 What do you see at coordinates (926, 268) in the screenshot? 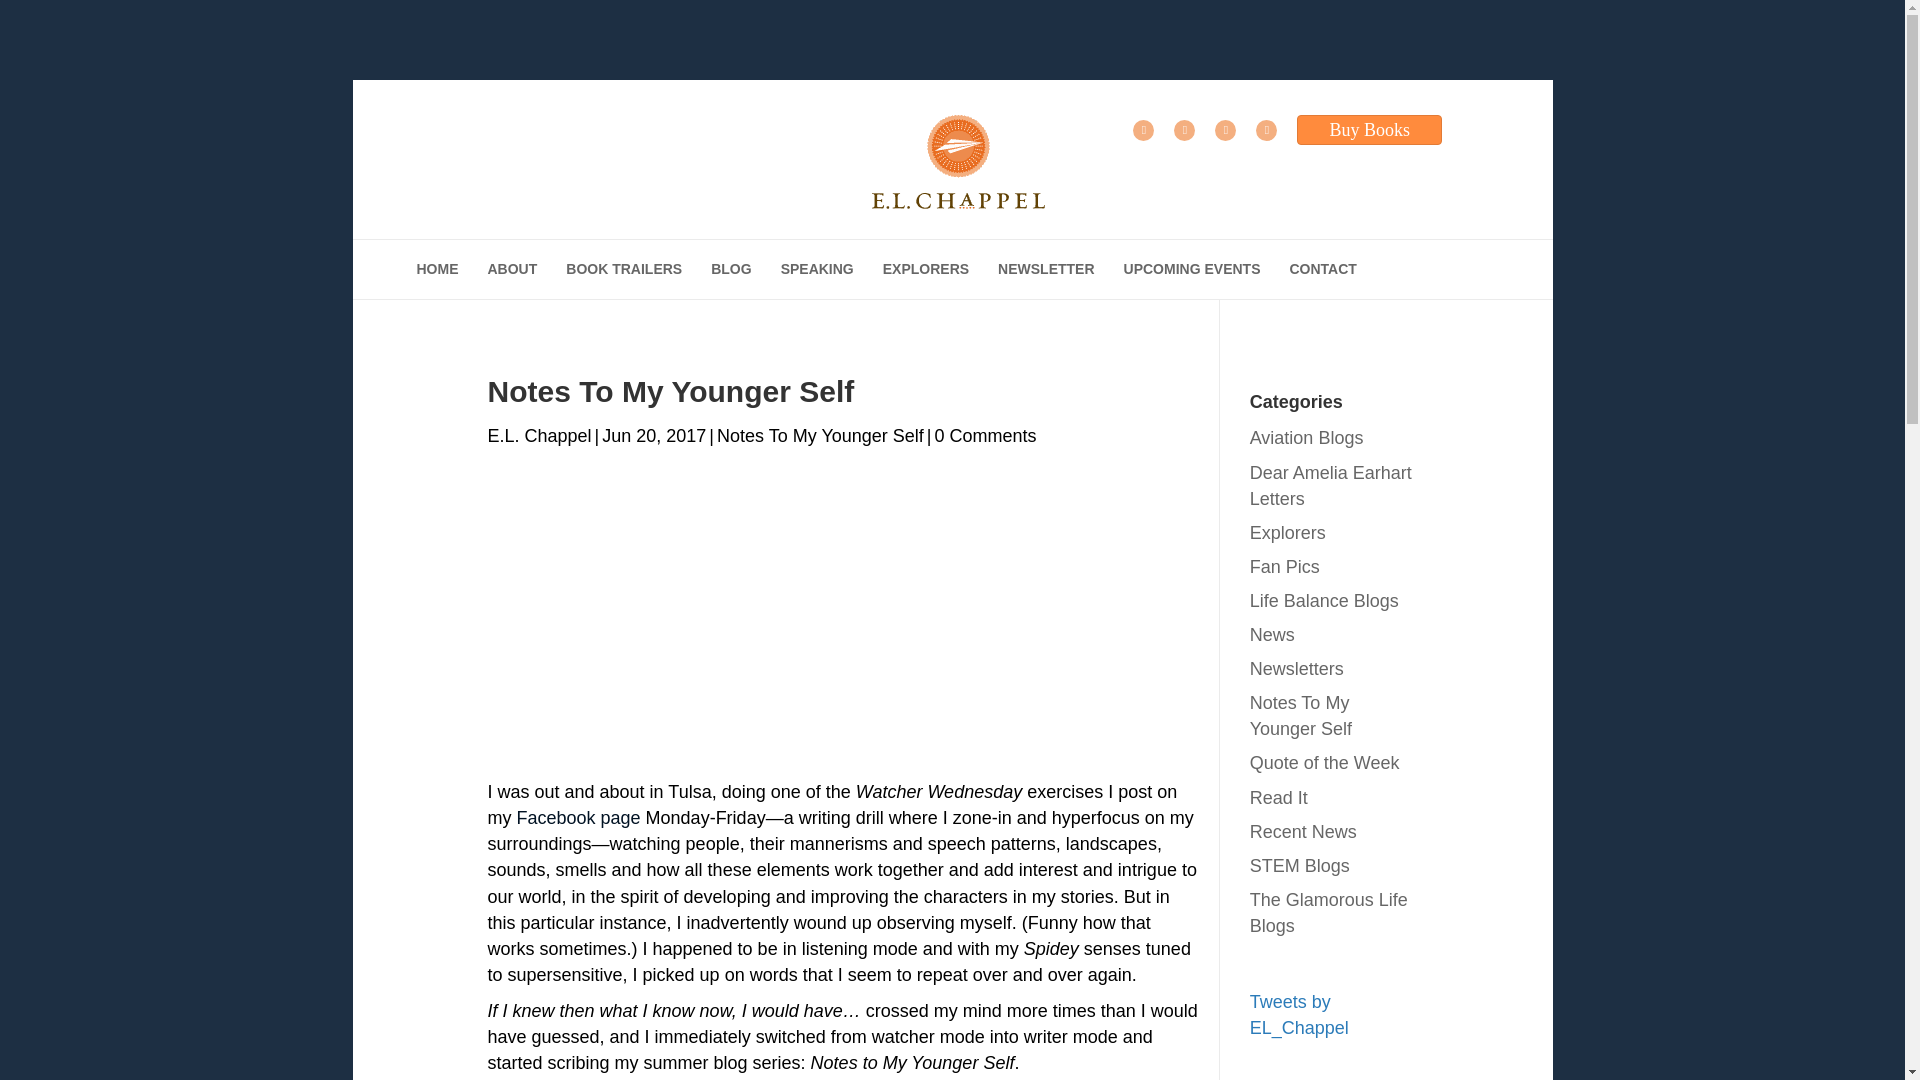
I see `EXPLORERS` at bounding box center [926, 268].